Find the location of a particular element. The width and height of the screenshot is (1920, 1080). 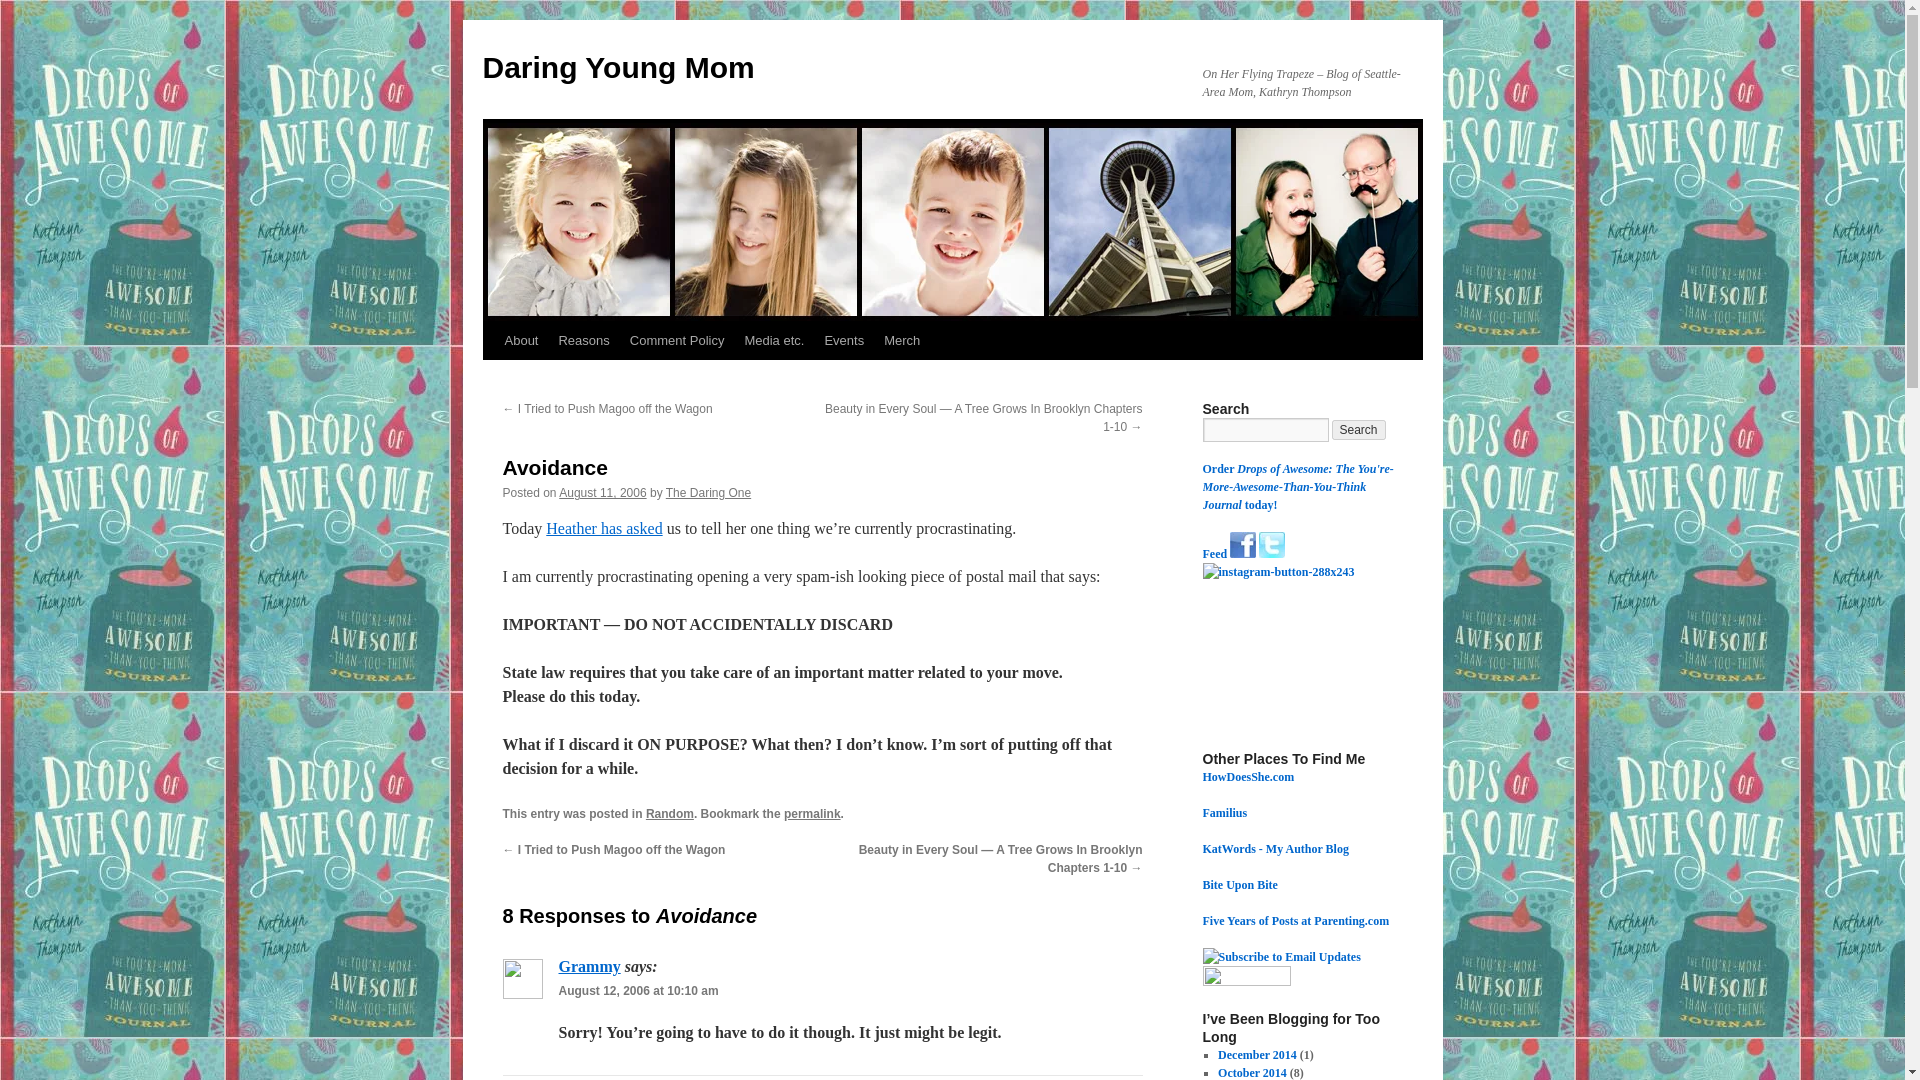

Search is located at coordinates (1359, 430).